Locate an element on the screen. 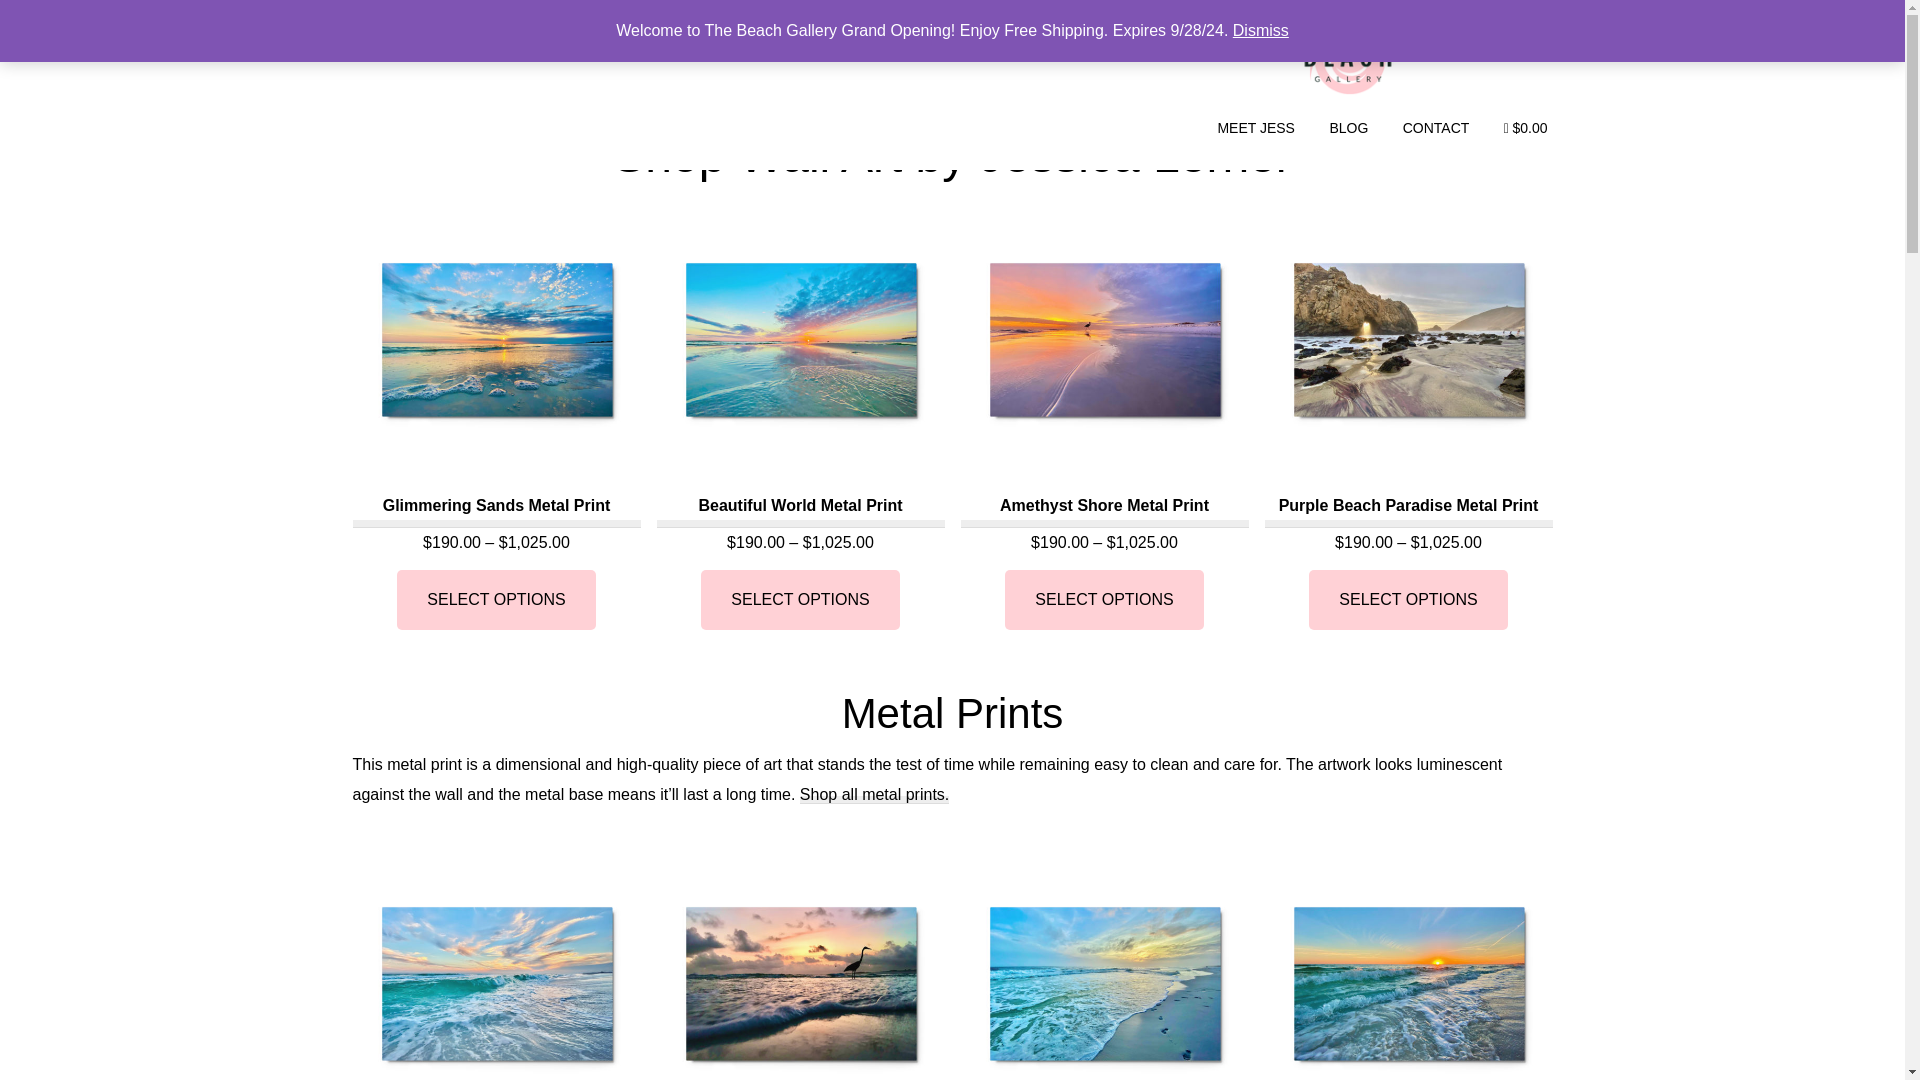 This screenshot has width=1920, height=1080. SHOP ART is located at coordinates (391, 46).